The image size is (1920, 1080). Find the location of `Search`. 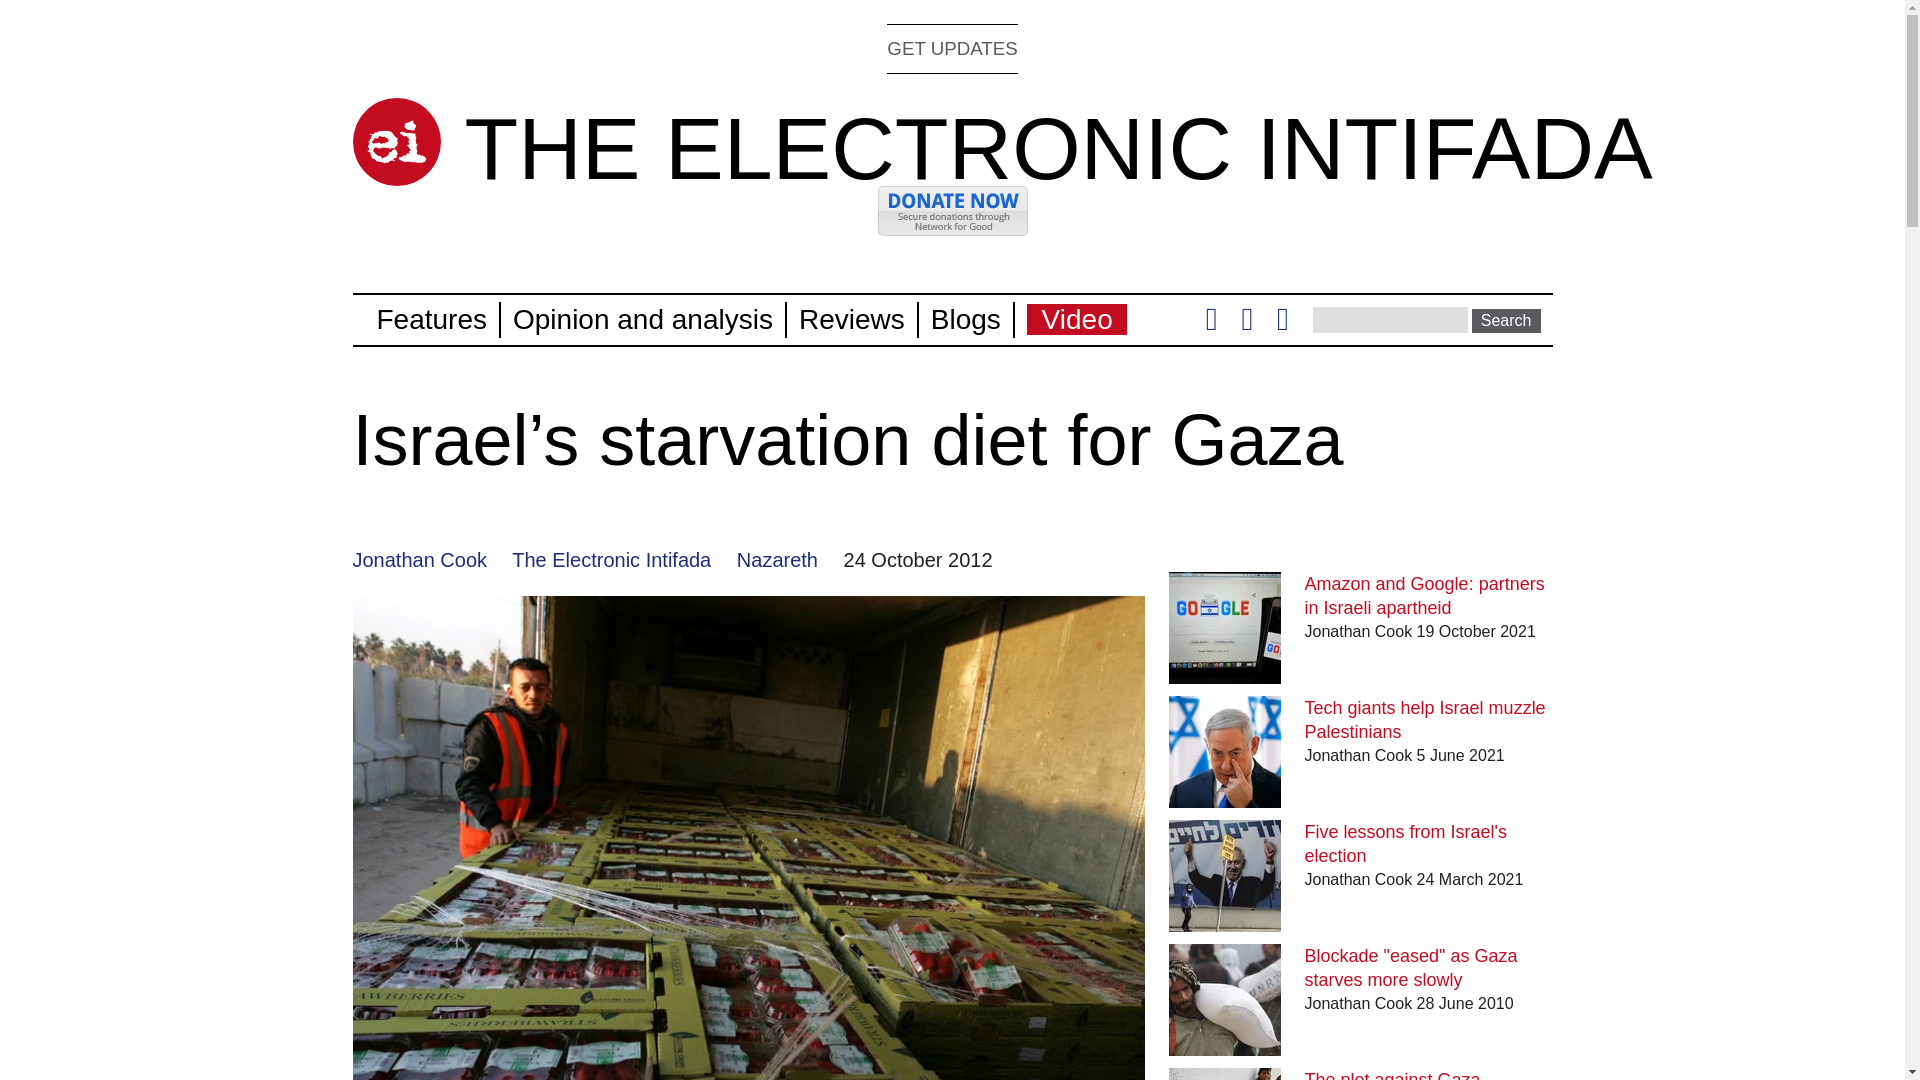

Search is located at coordinates (1506, 320).